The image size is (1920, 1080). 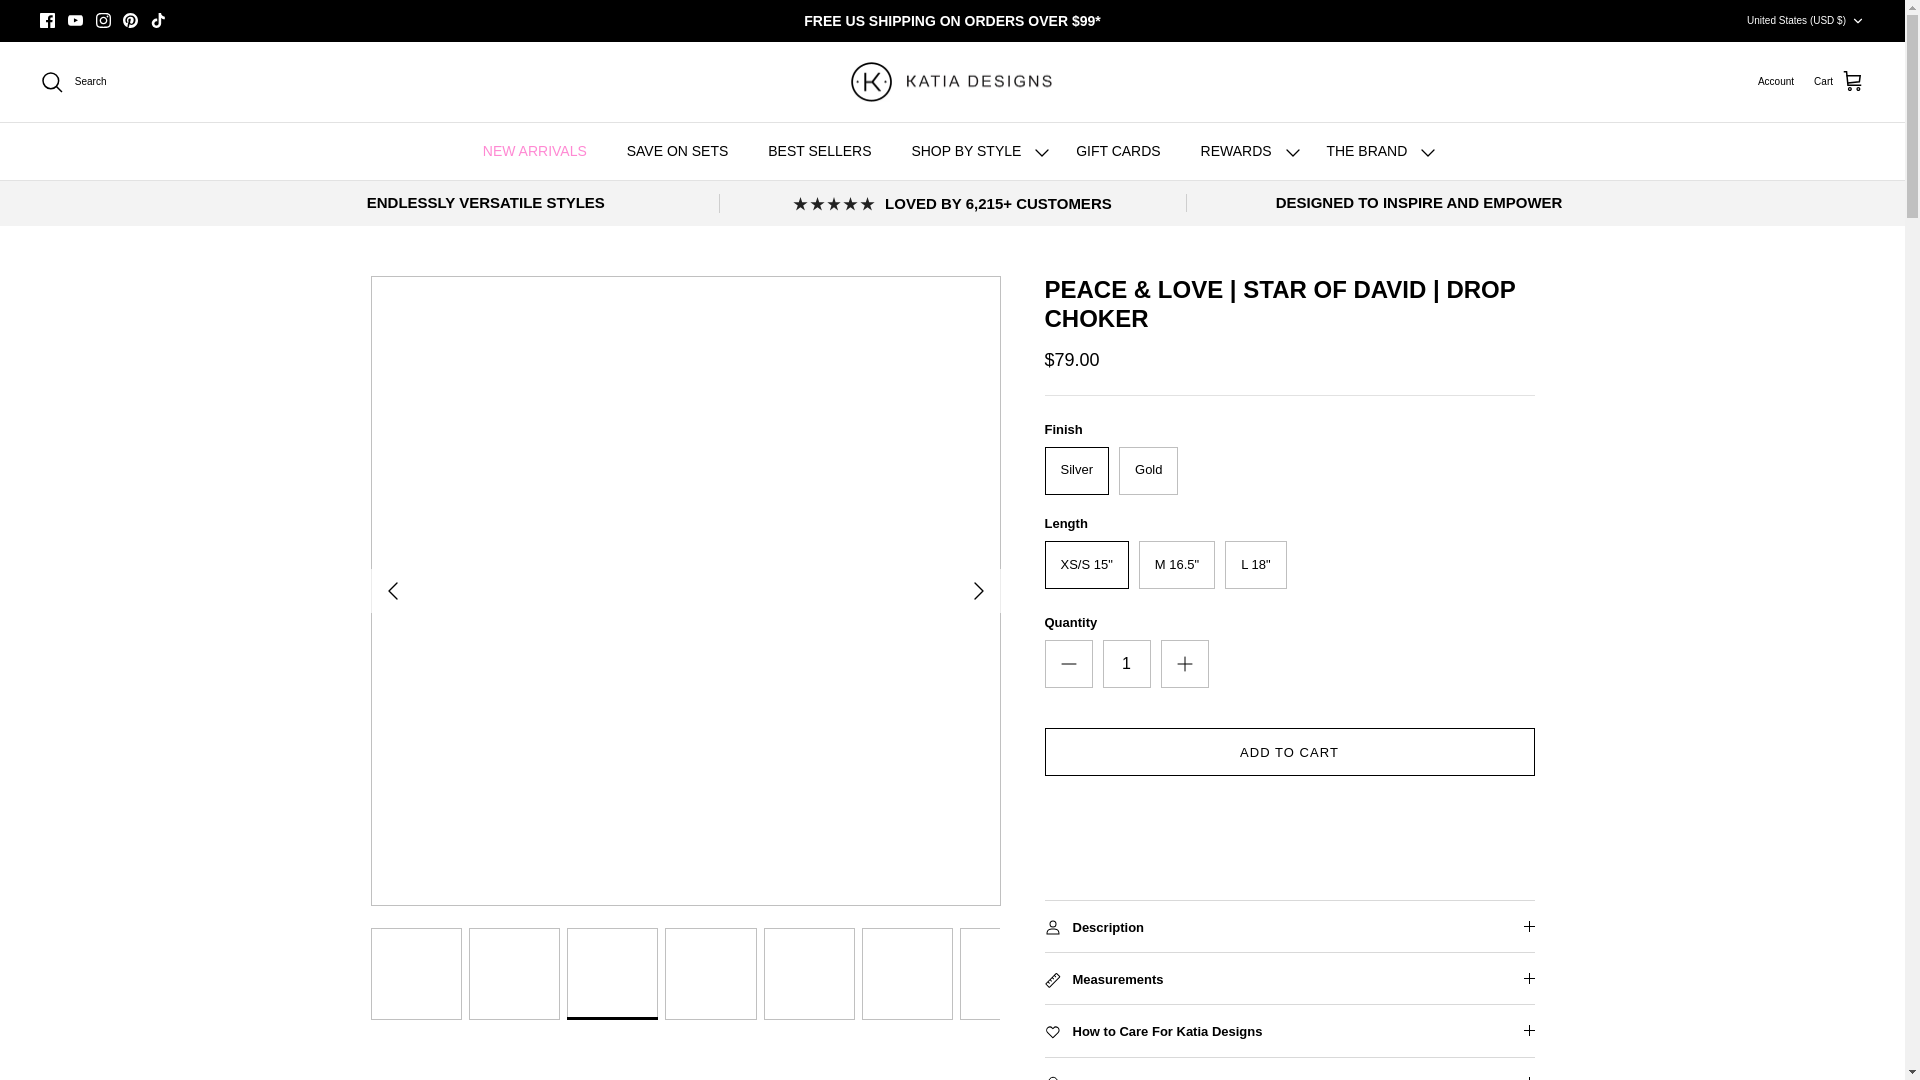 What do you see at coordinates (392, 590) in the screenshot?
I see `LEFT` at bounding box center [392, 590].